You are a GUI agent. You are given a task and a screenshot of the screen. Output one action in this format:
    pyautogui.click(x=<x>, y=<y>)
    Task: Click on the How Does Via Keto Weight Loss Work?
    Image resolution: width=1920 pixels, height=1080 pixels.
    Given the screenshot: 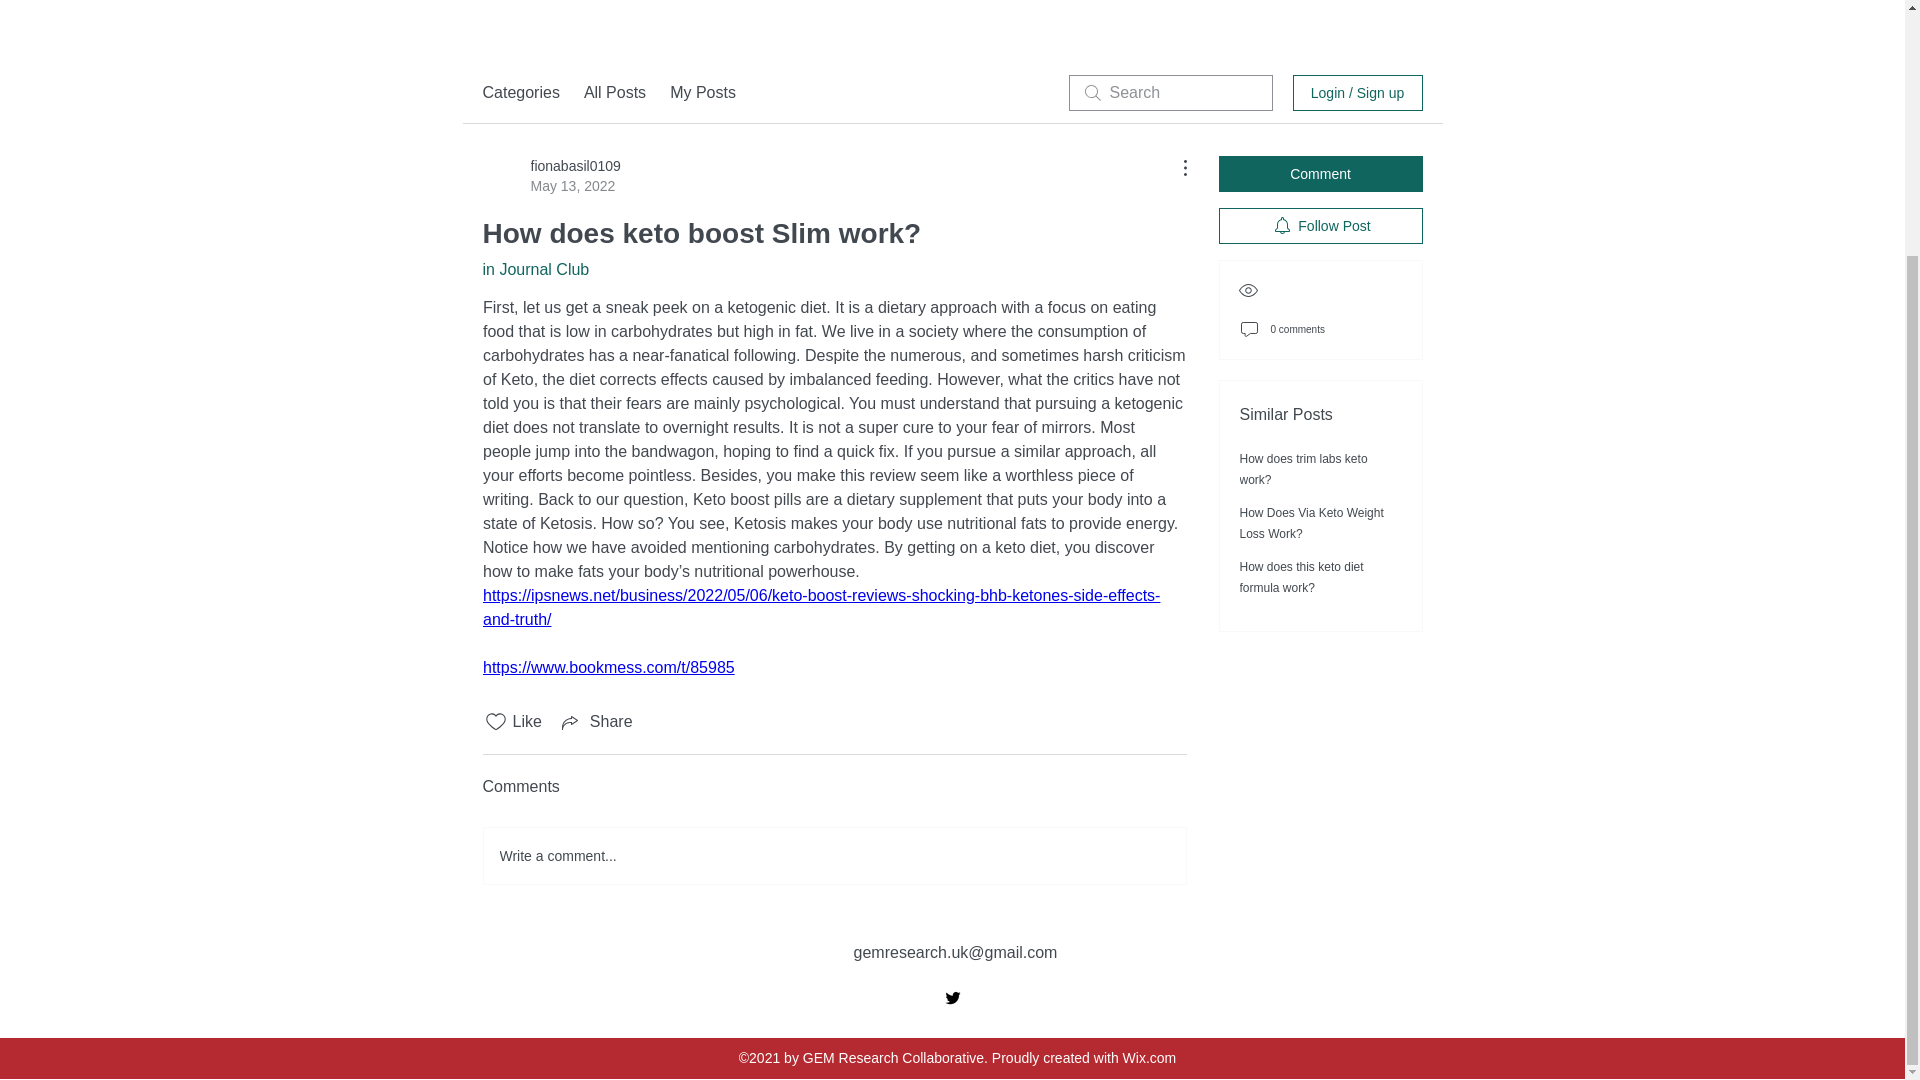 What is the action you would take?
    pyautogui.click(x=1312, y=524)
    